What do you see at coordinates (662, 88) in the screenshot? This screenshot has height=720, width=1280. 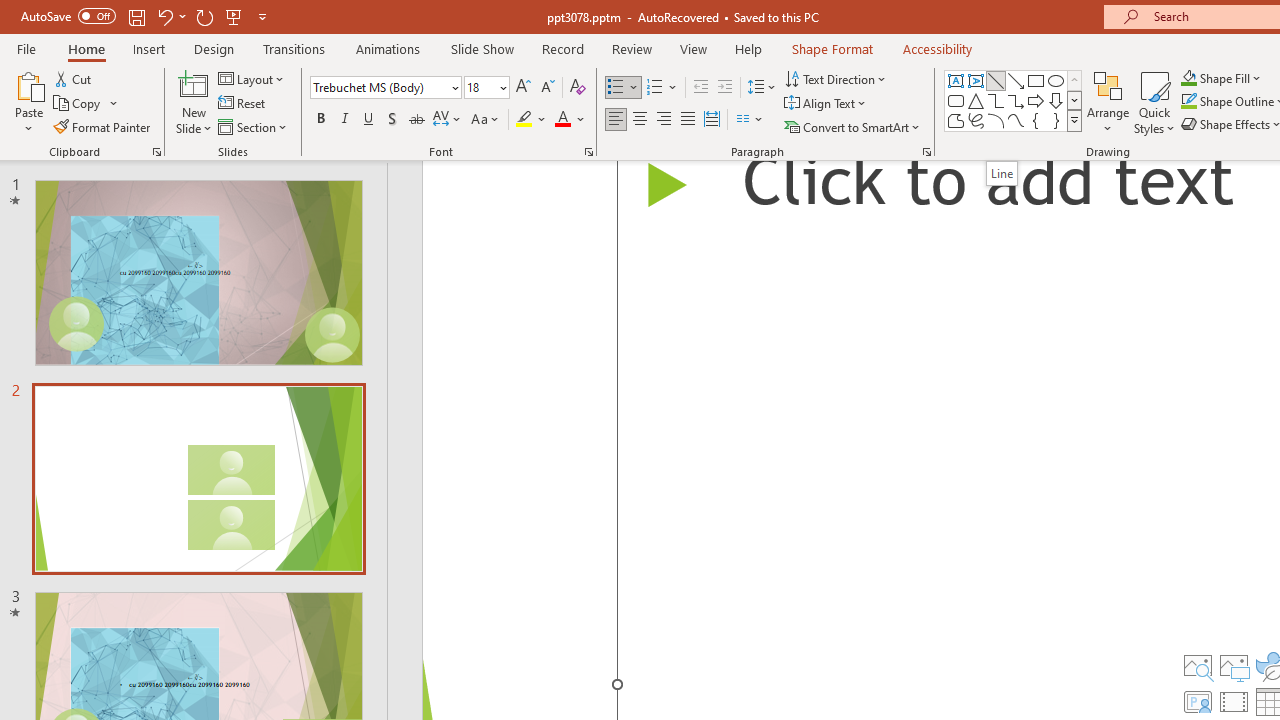 I see `Numbering` at bounding box center [662, 88].